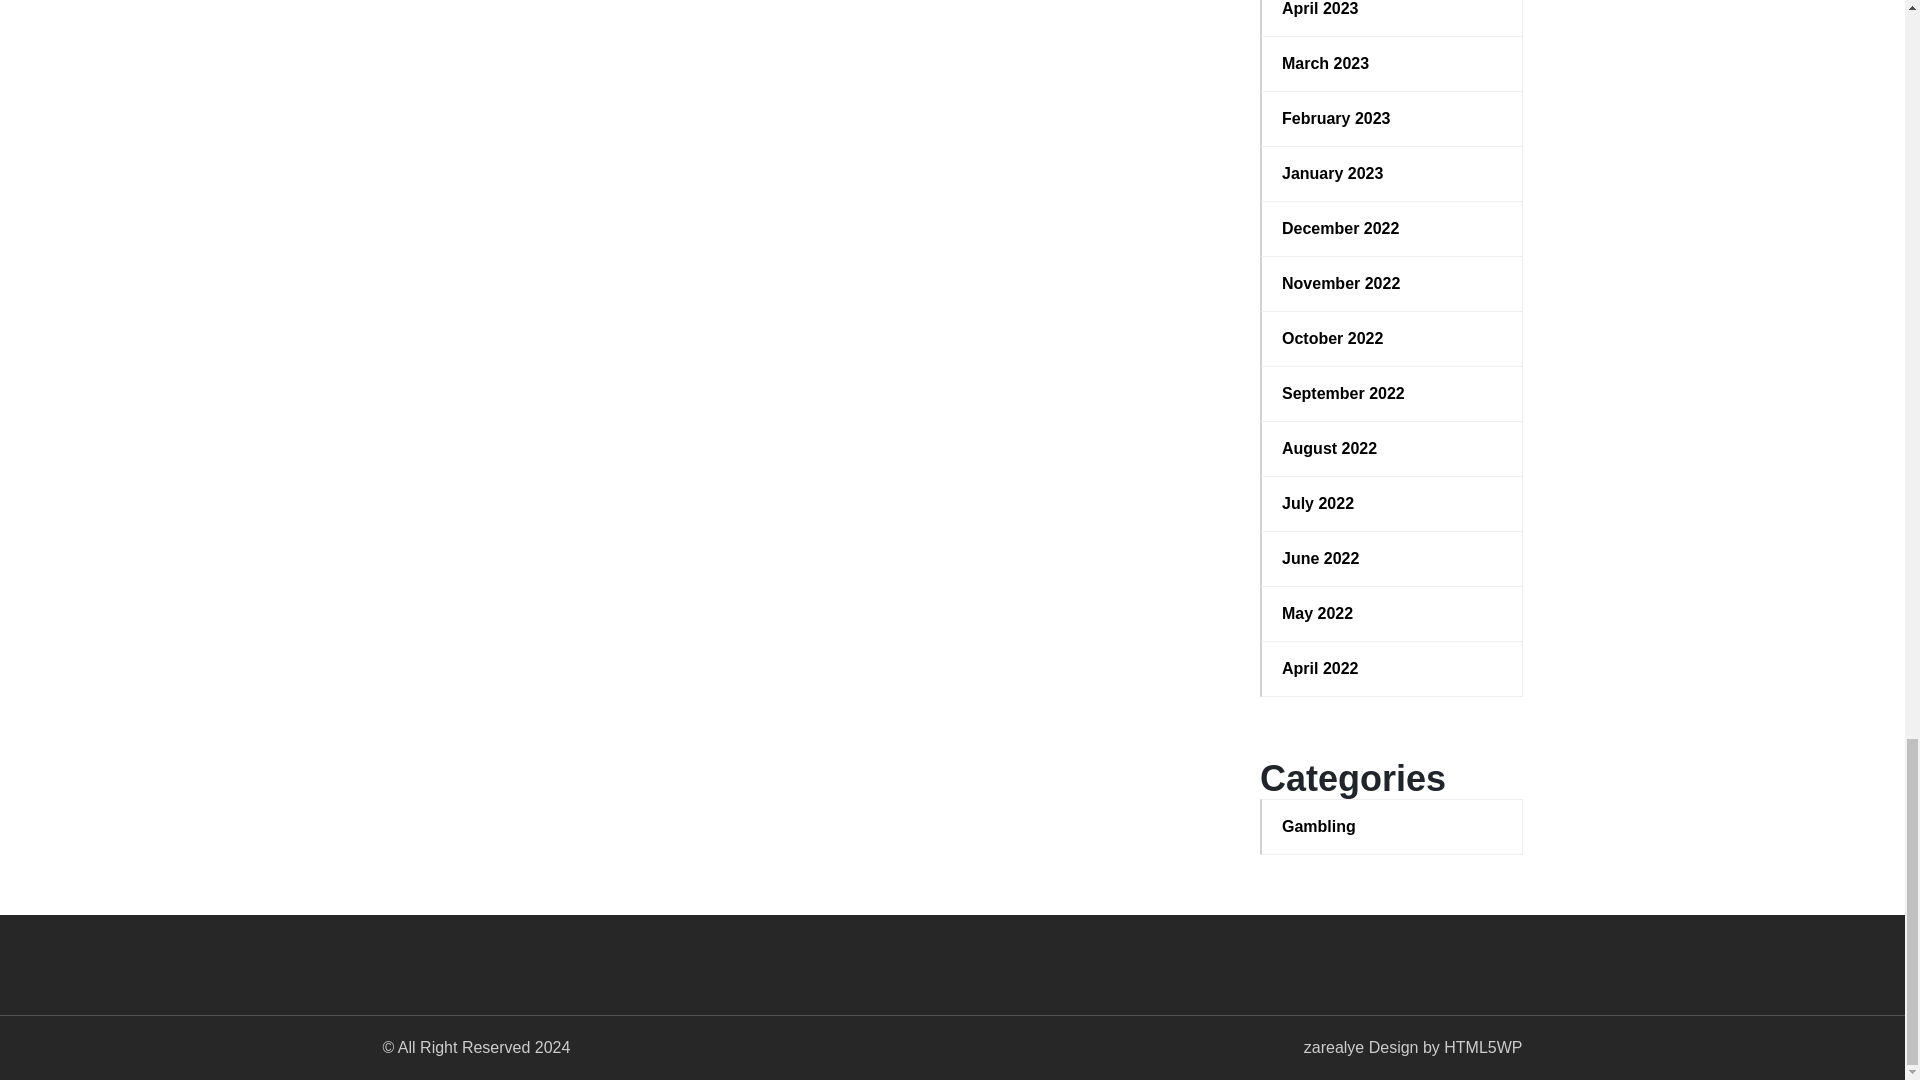 The width and height of the screenshot is (1920, 1080). Describe the element at coordinates (1392, 228) in the screenshot. I see `December 2022` at that location.